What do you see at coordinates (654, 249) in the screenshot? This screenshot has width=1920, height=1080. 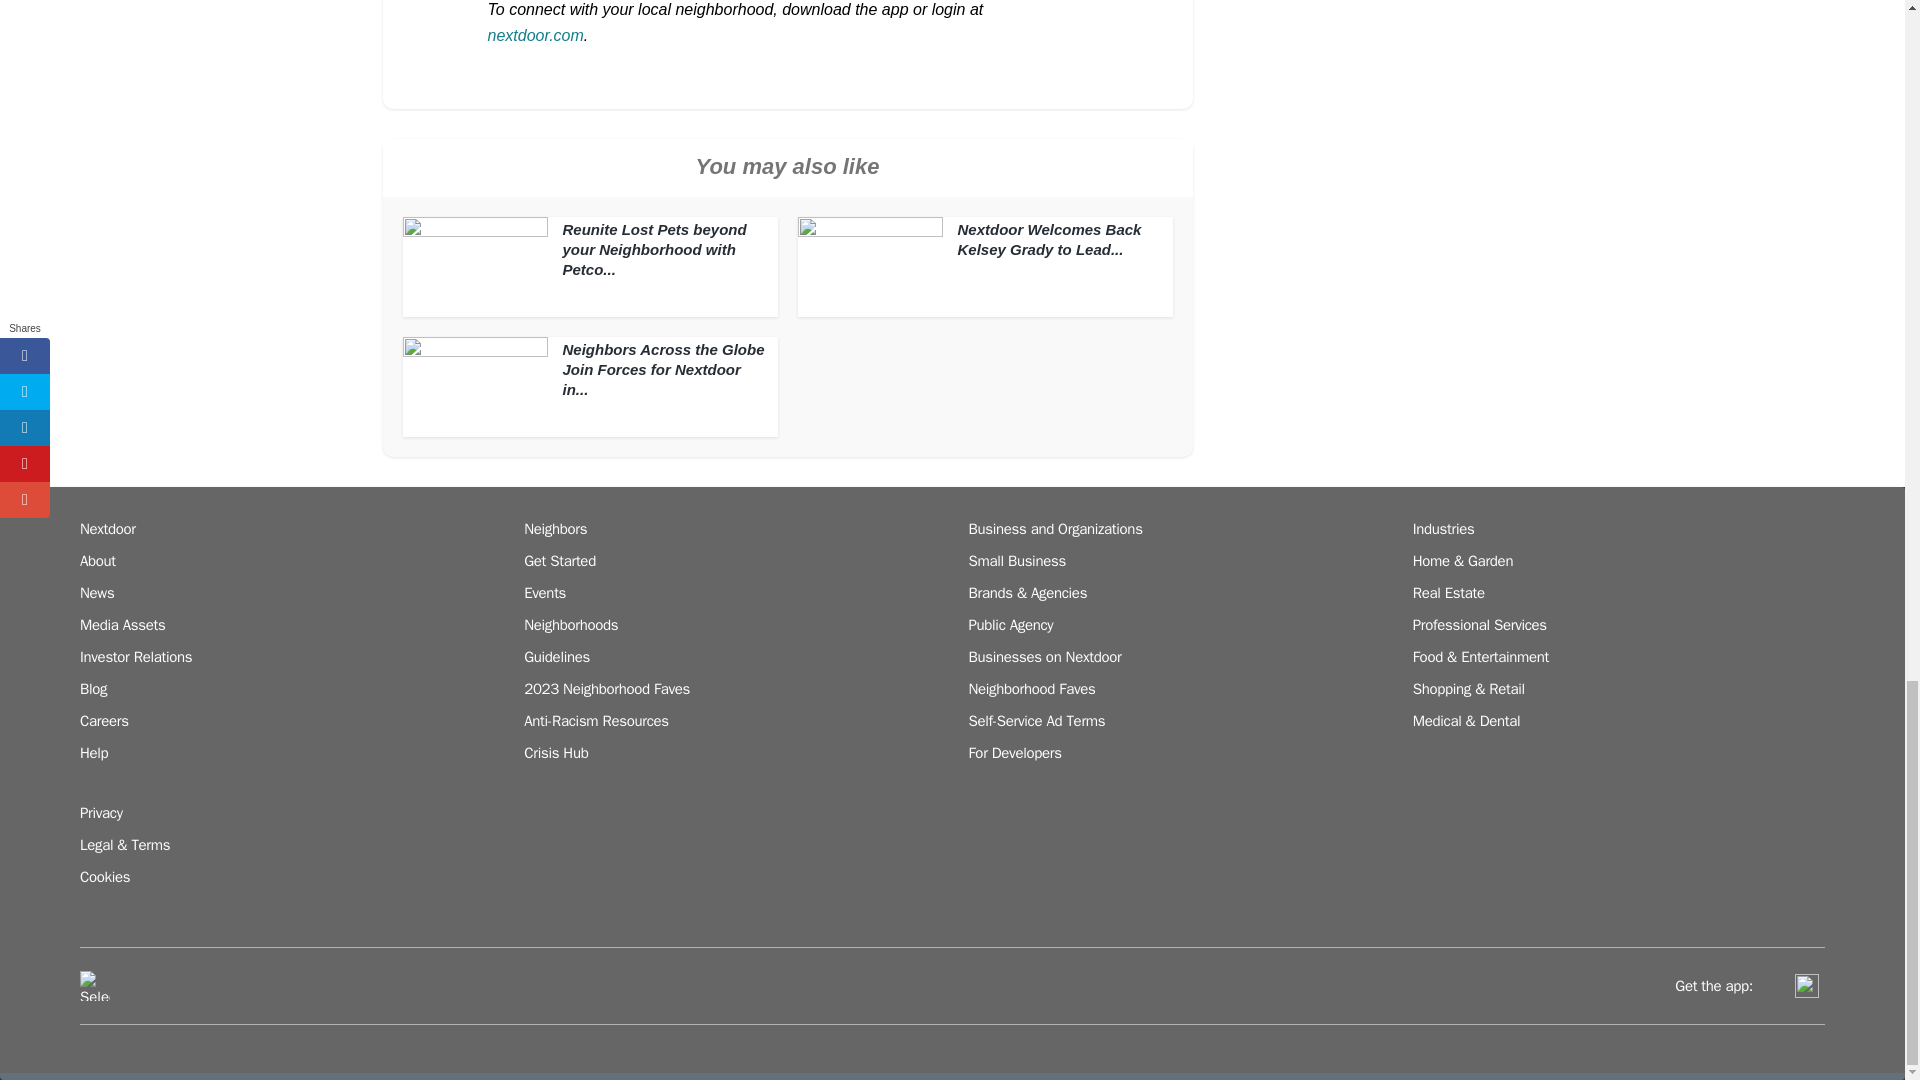 I see `Reunite Lost Pets beyond your Neighborhood with Petco Love` at bounding box center [654, 249].